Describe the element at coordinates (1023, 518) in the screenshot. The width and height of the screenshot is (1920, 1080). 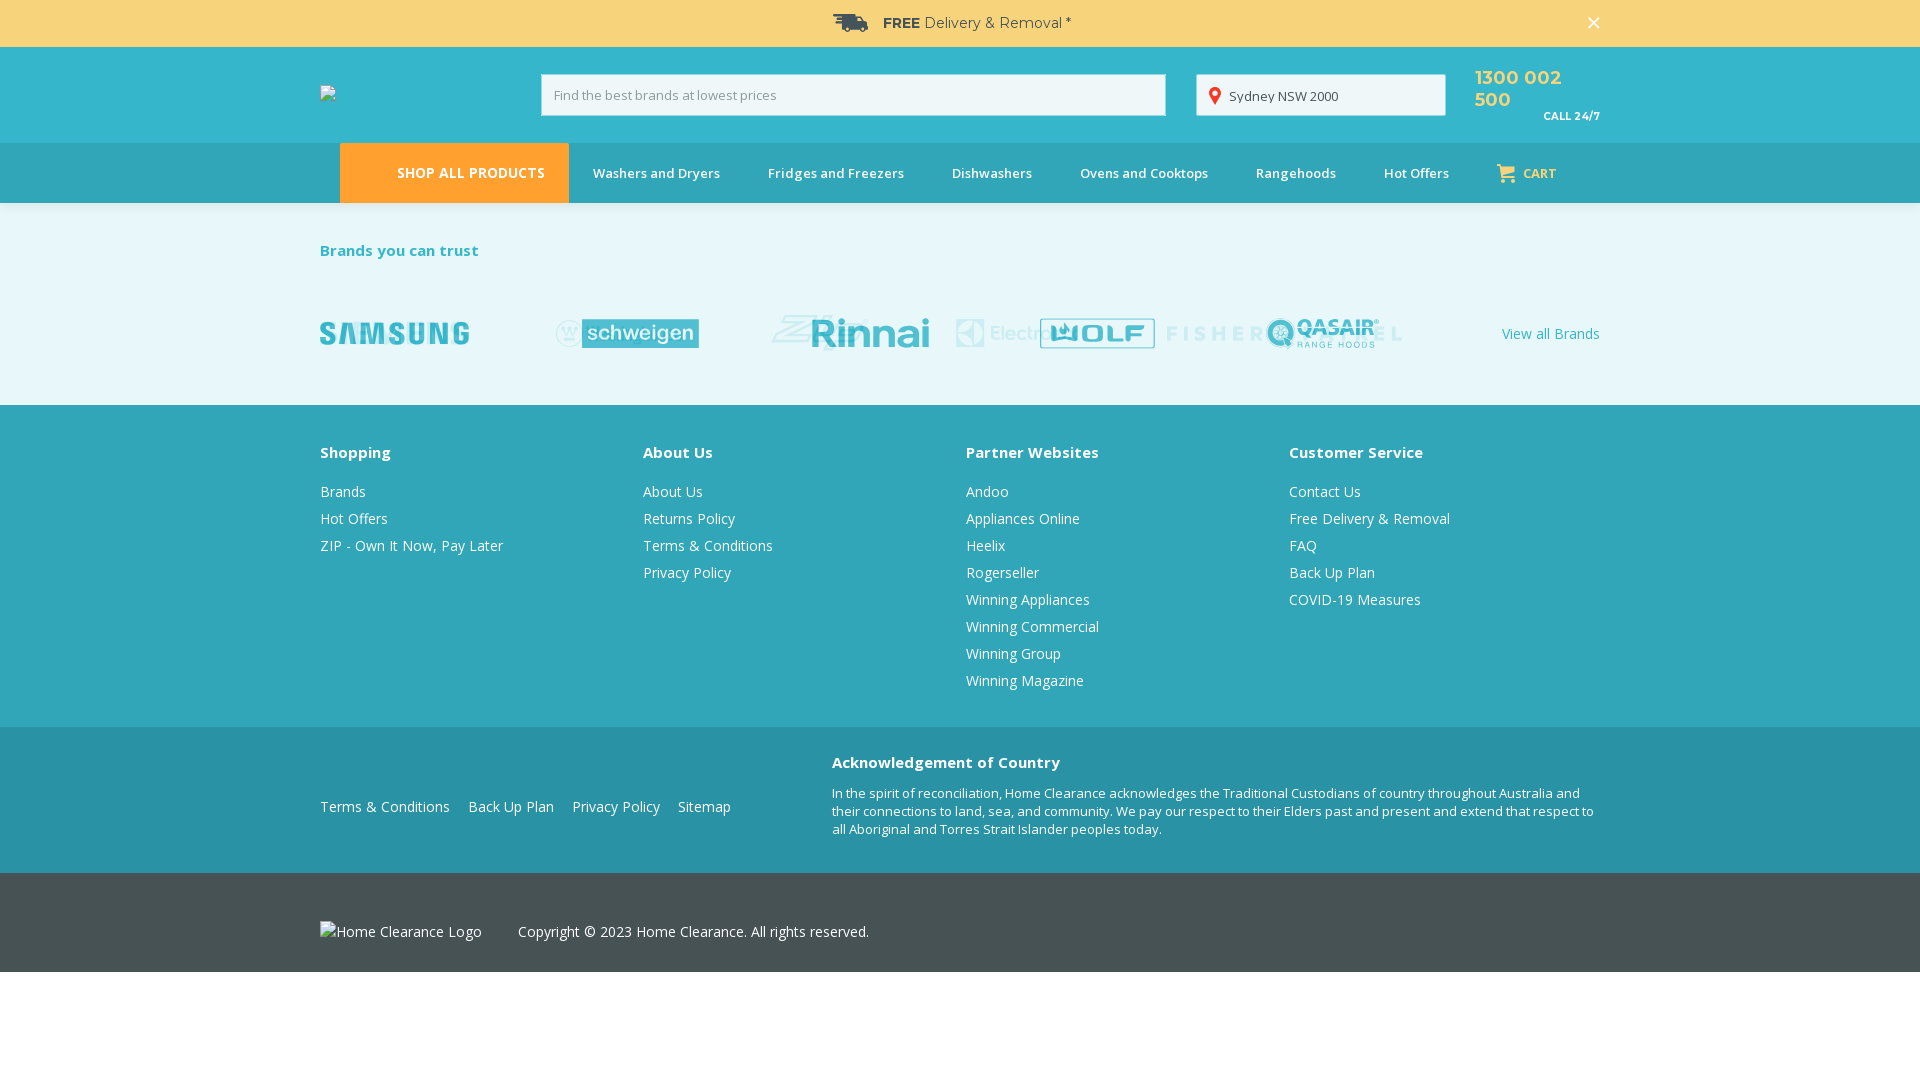
I see `Appliances Online` at that location.